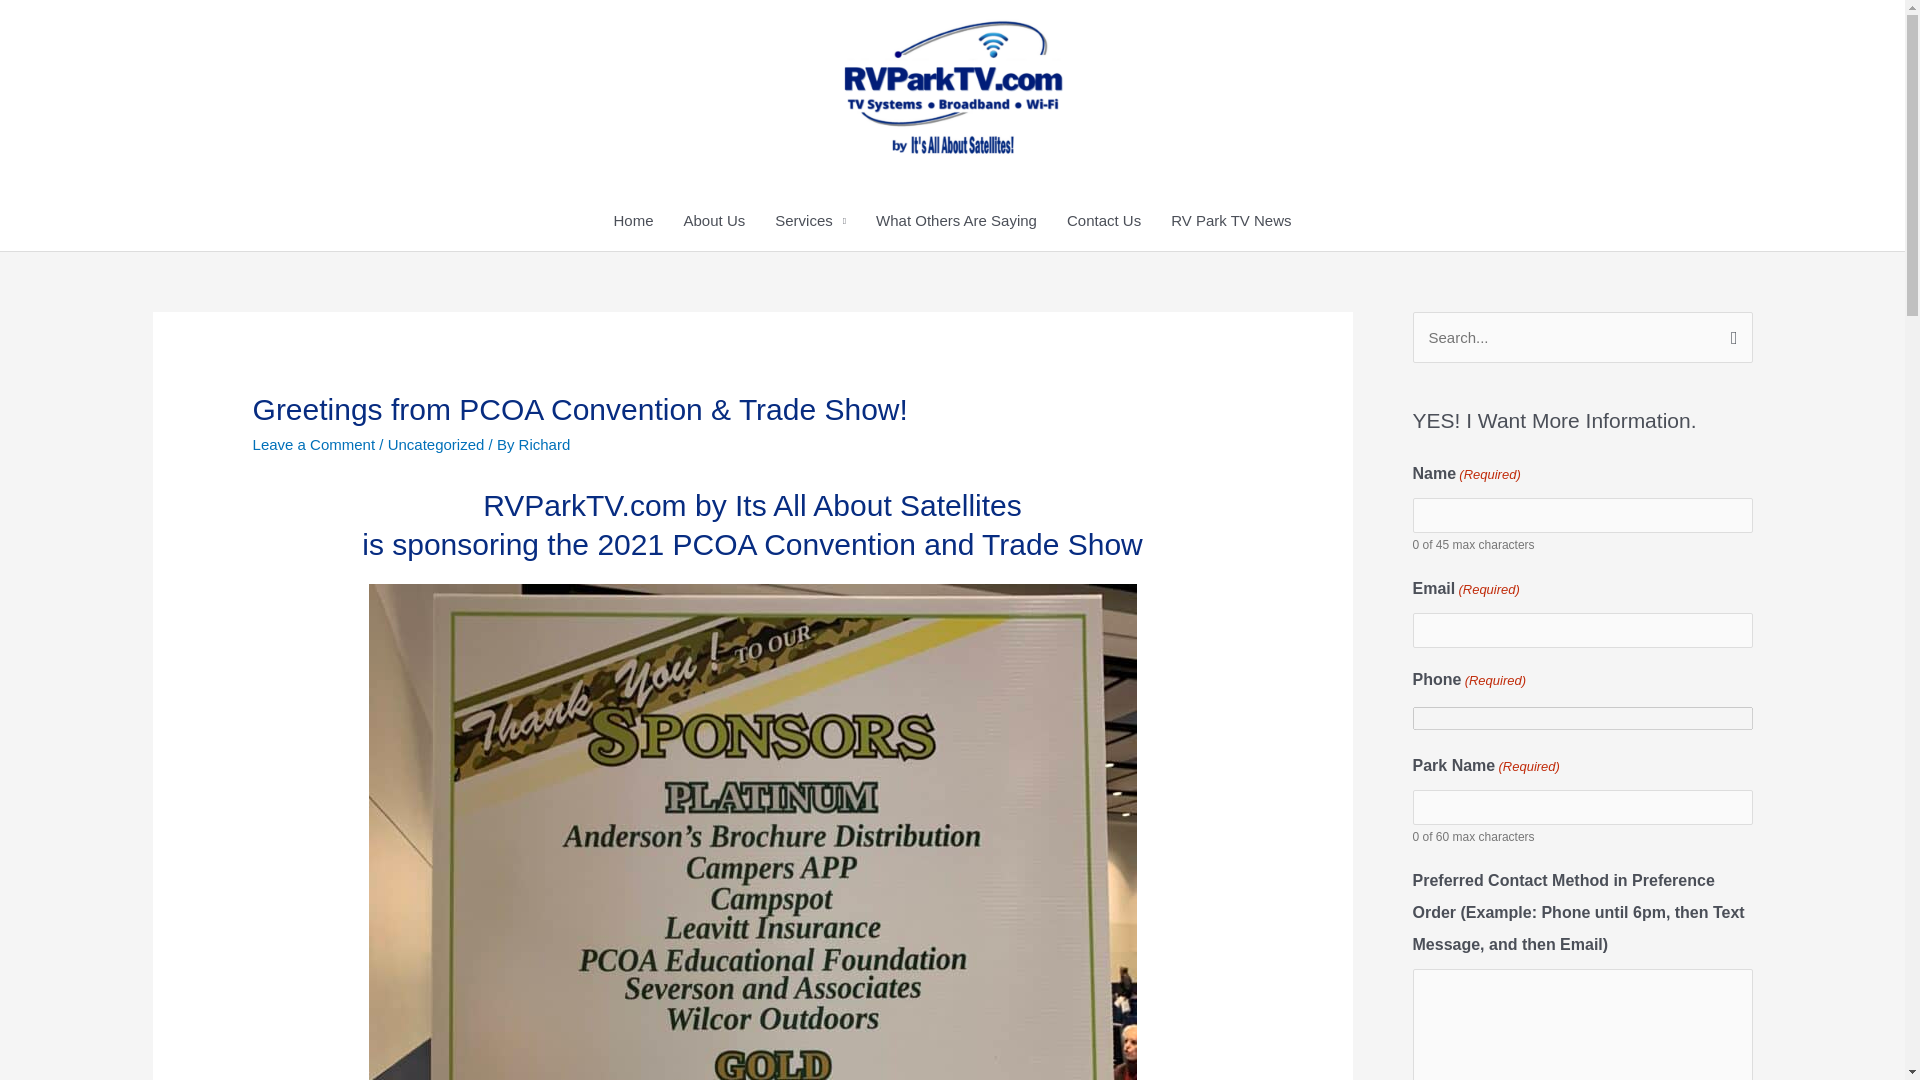 The width and height of the screenshot is (1920, 1080). What do you see at coordinates (810, 220) in the screenshot?
I see `Services` at bounding box center [810, 220].